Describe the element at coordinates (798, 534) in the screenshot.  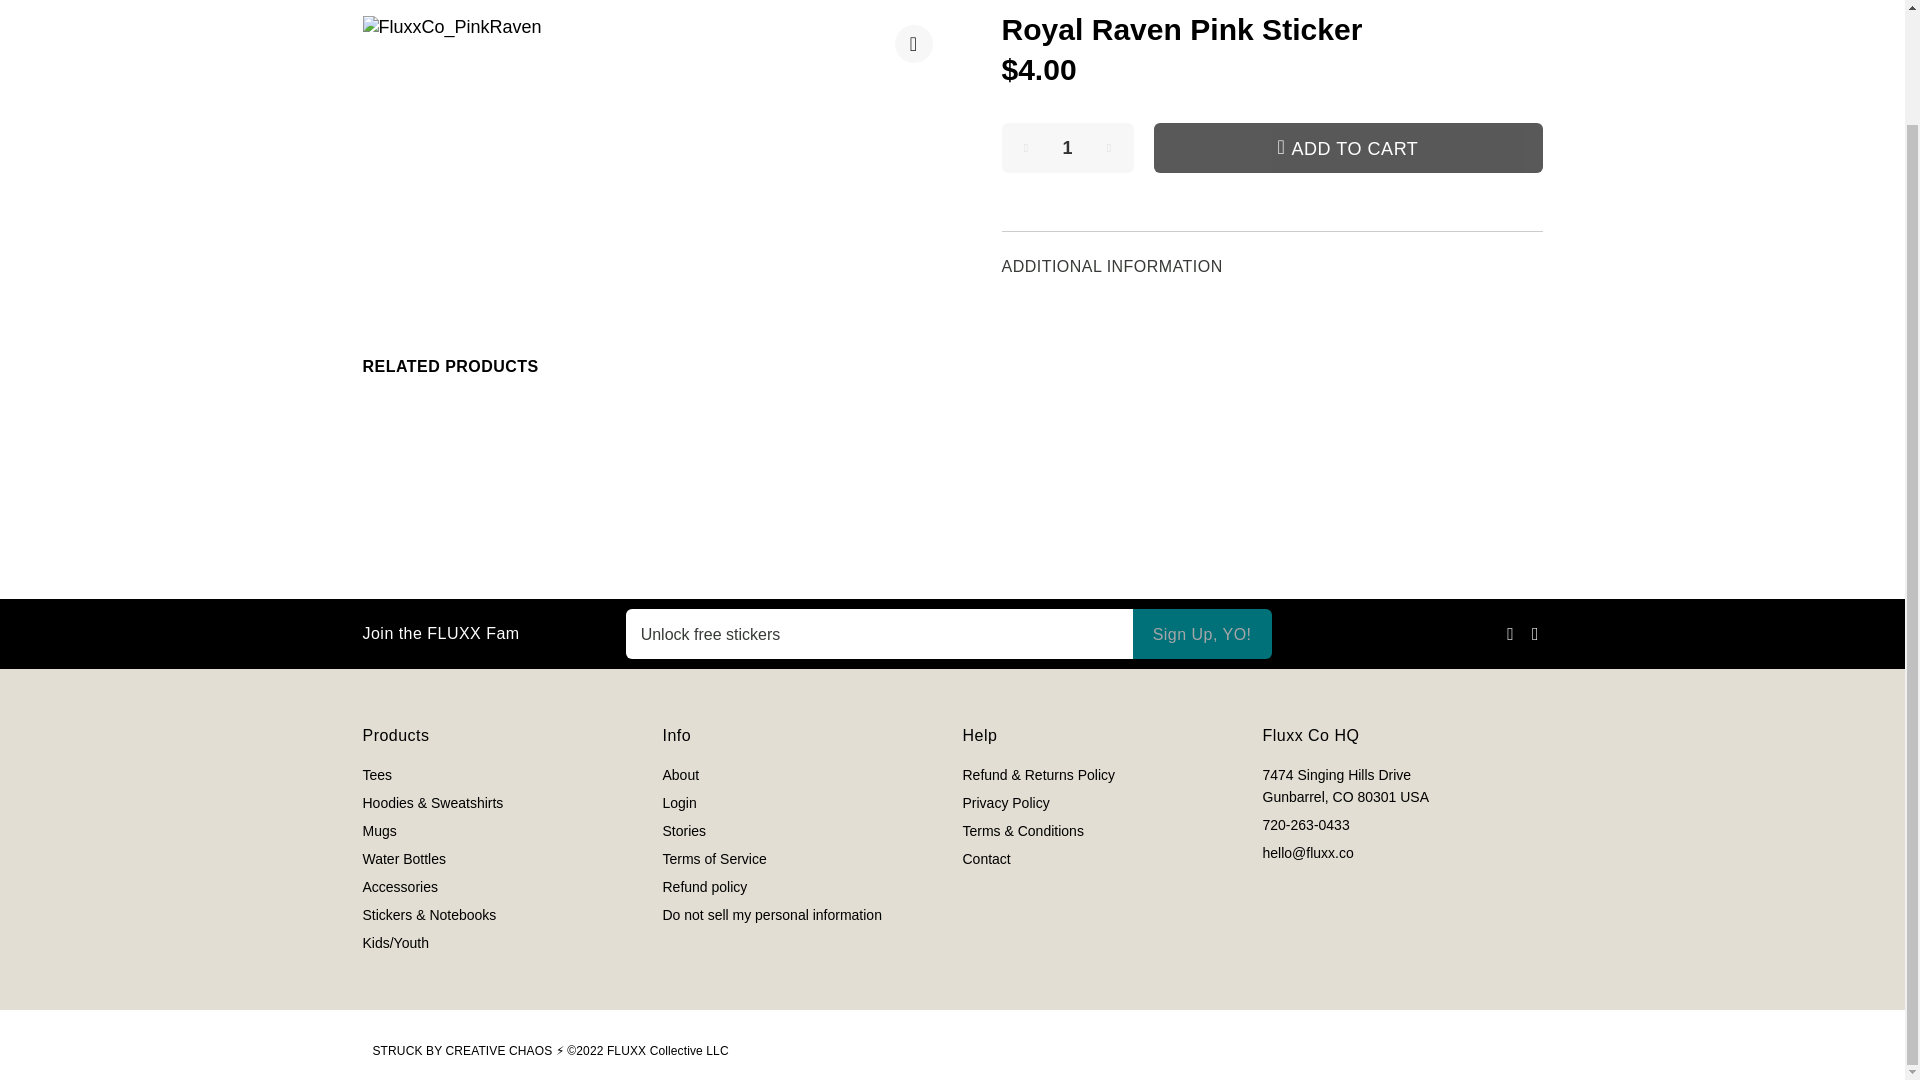
I see `View Royal Raven Silver Holo Sticker` at that location.